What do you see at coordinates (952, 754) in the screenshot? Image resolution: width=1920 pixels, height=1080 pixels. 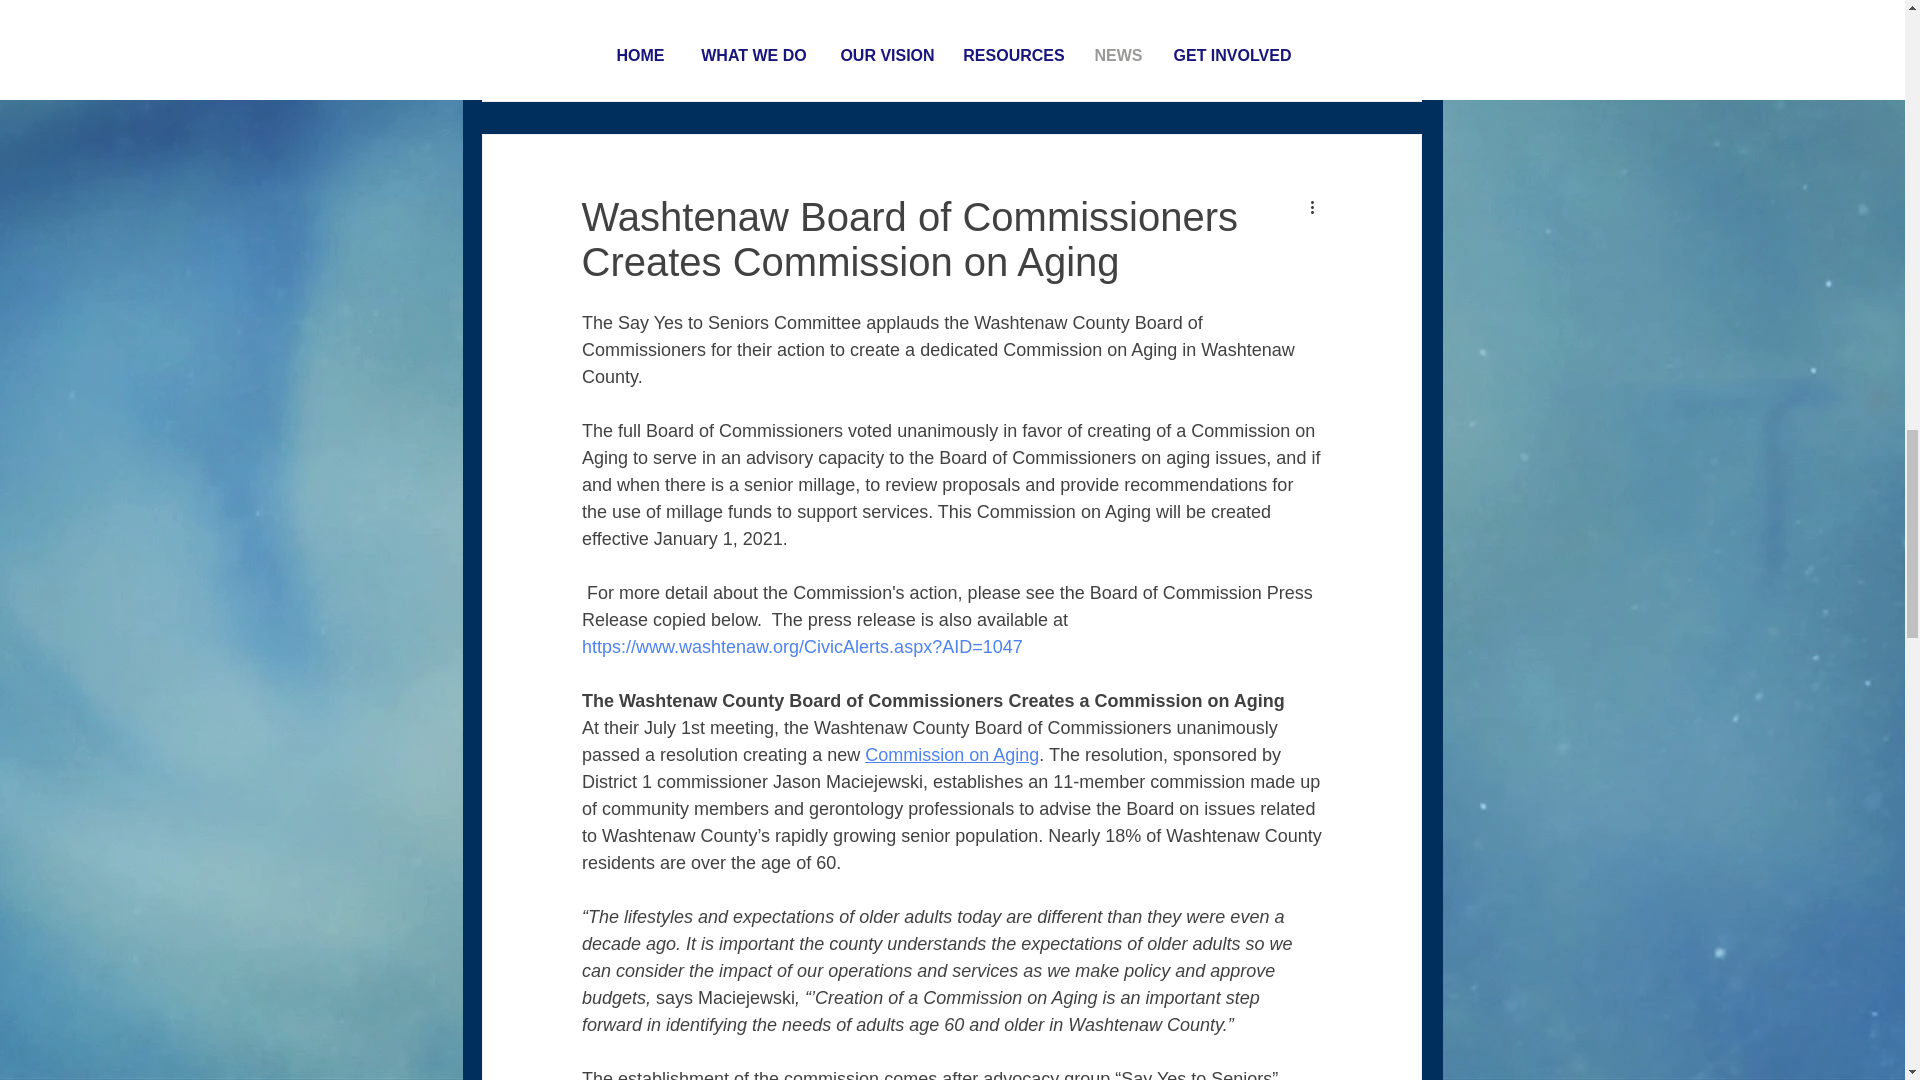 I see `Commission on Aging` at bounding box center [952, 754].